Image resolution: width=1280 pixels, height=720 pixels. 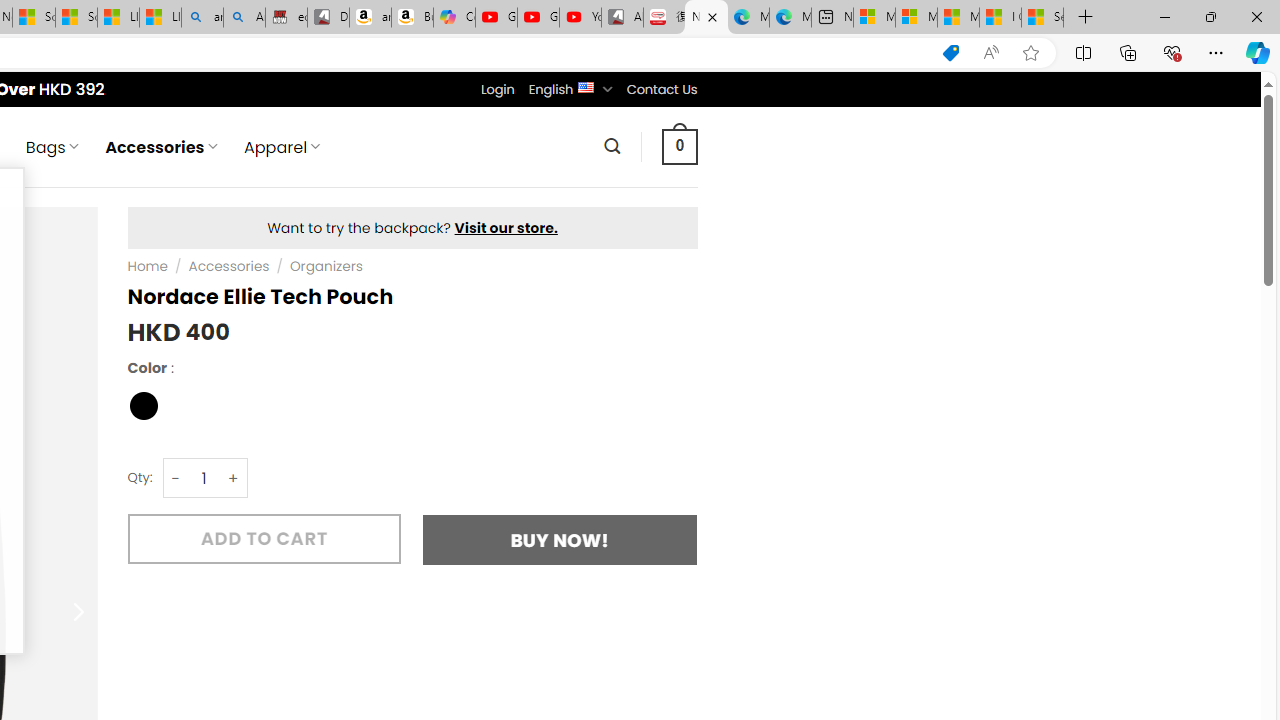 What do you see at coordinates (706, 18) in the screenshot?
I see `Nordace Ellie Tech Pouch` at bounding box center [706, 18].